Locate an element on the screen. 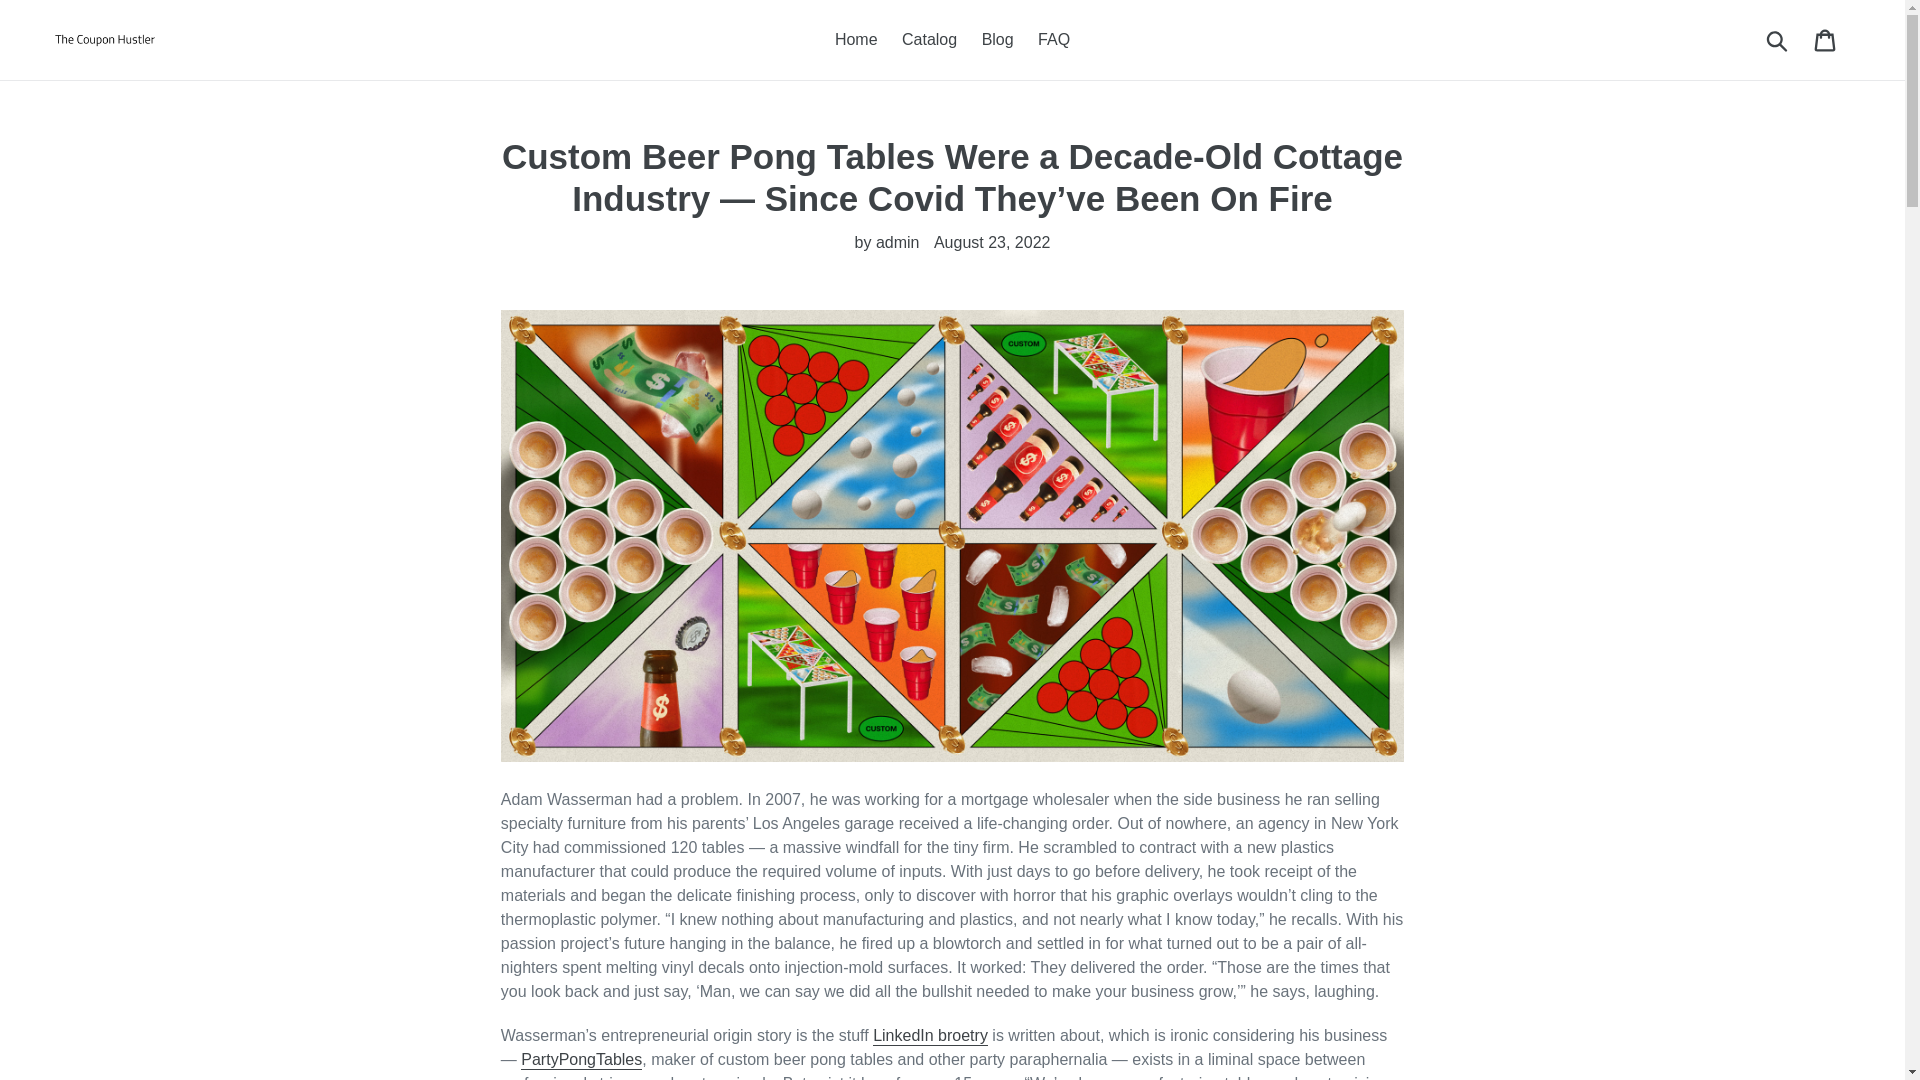 Image resolution: width=1920 pixels, height=1080 pixels. Catalog is located at coordinates (930, 40).